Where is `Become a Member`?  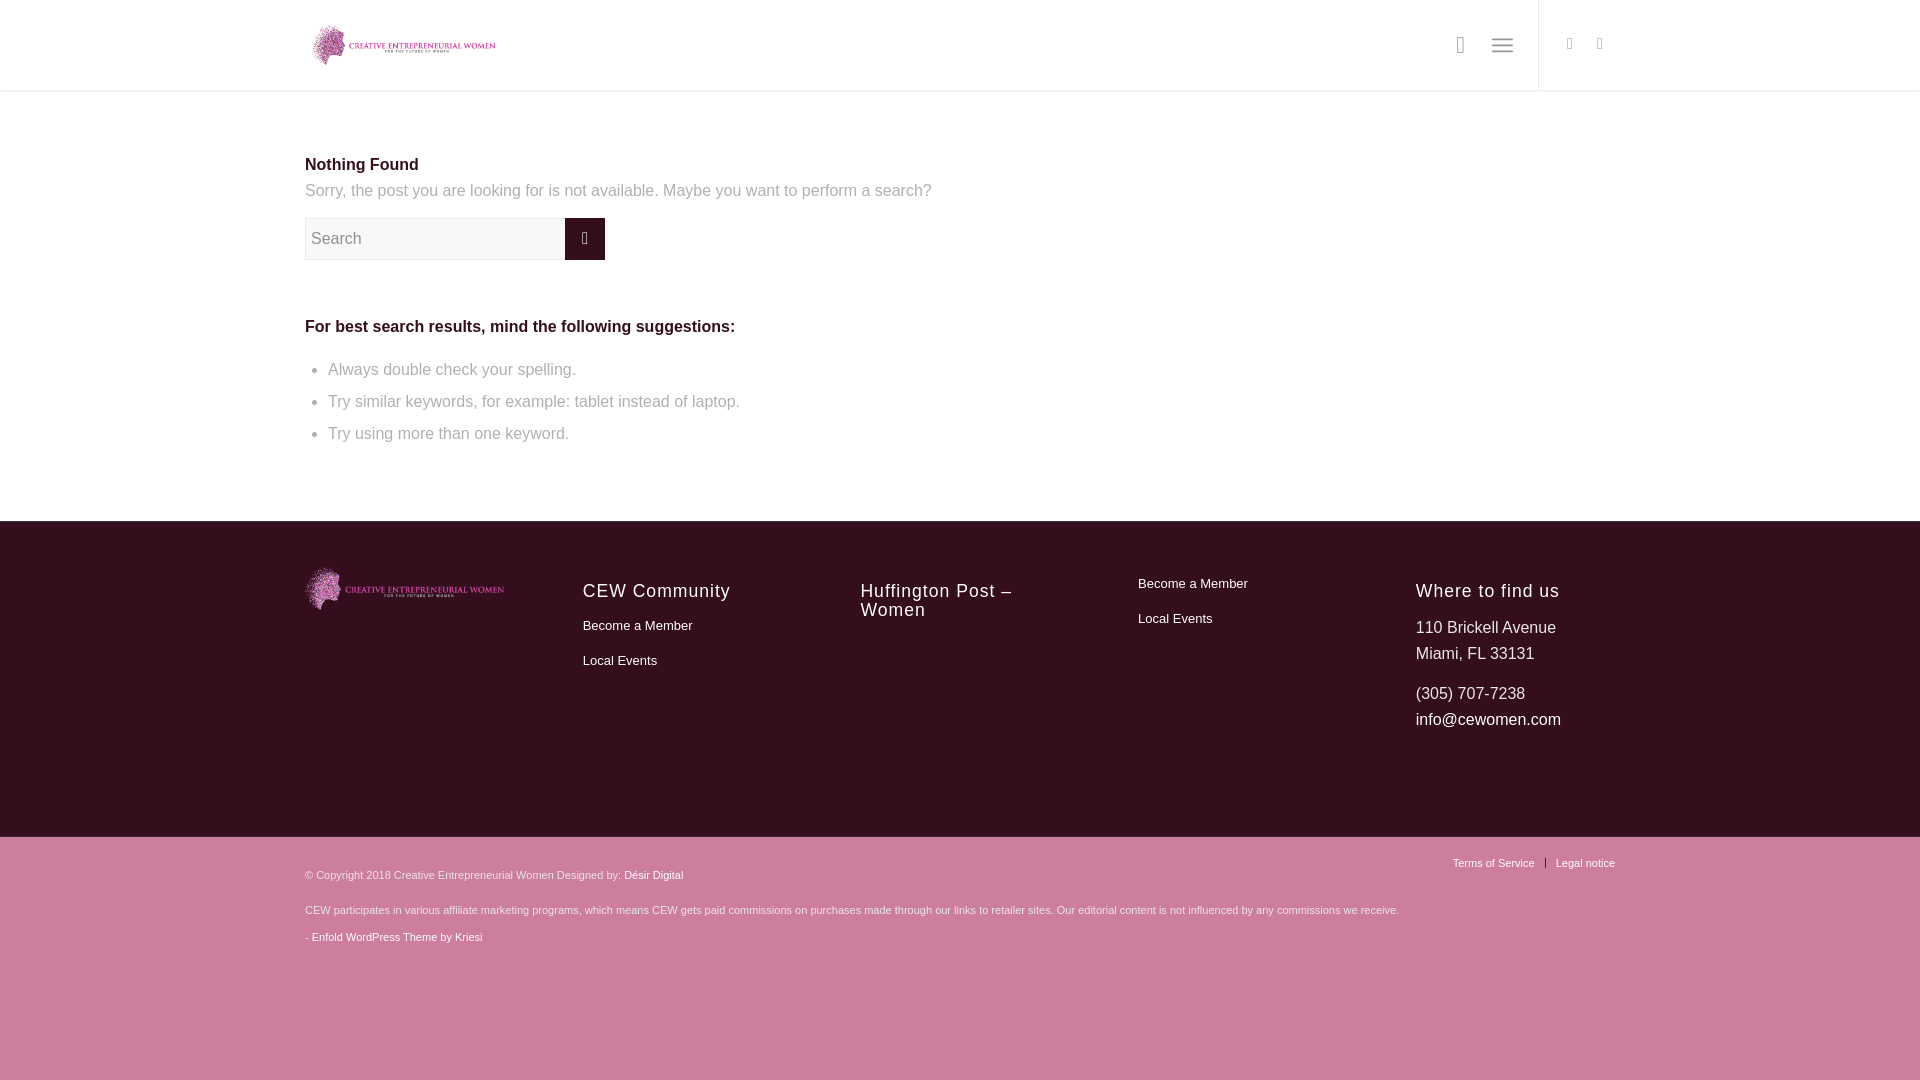 Become a Member is located at coordinates (1237, 584).